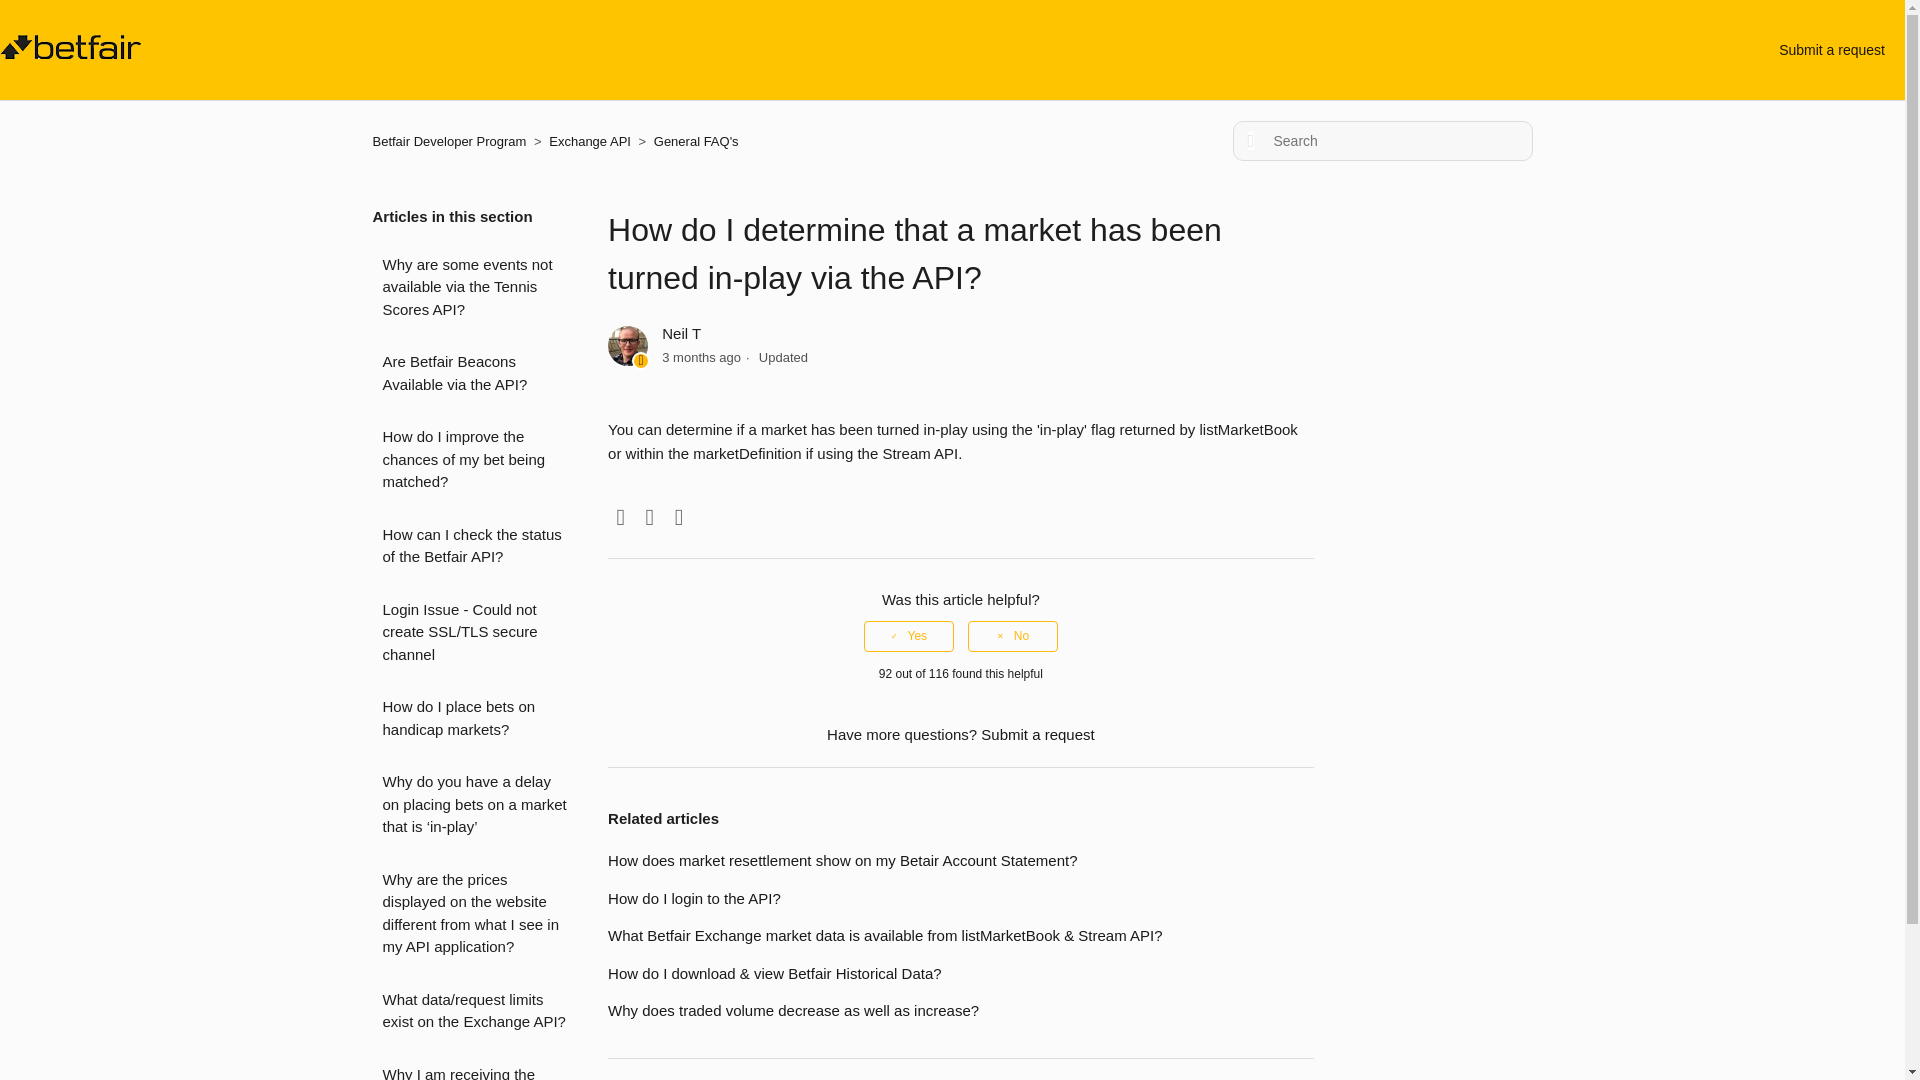 The height and width of the screenshot is (1080, 1920). I want to click on General FAQ's, so click(696, 141).